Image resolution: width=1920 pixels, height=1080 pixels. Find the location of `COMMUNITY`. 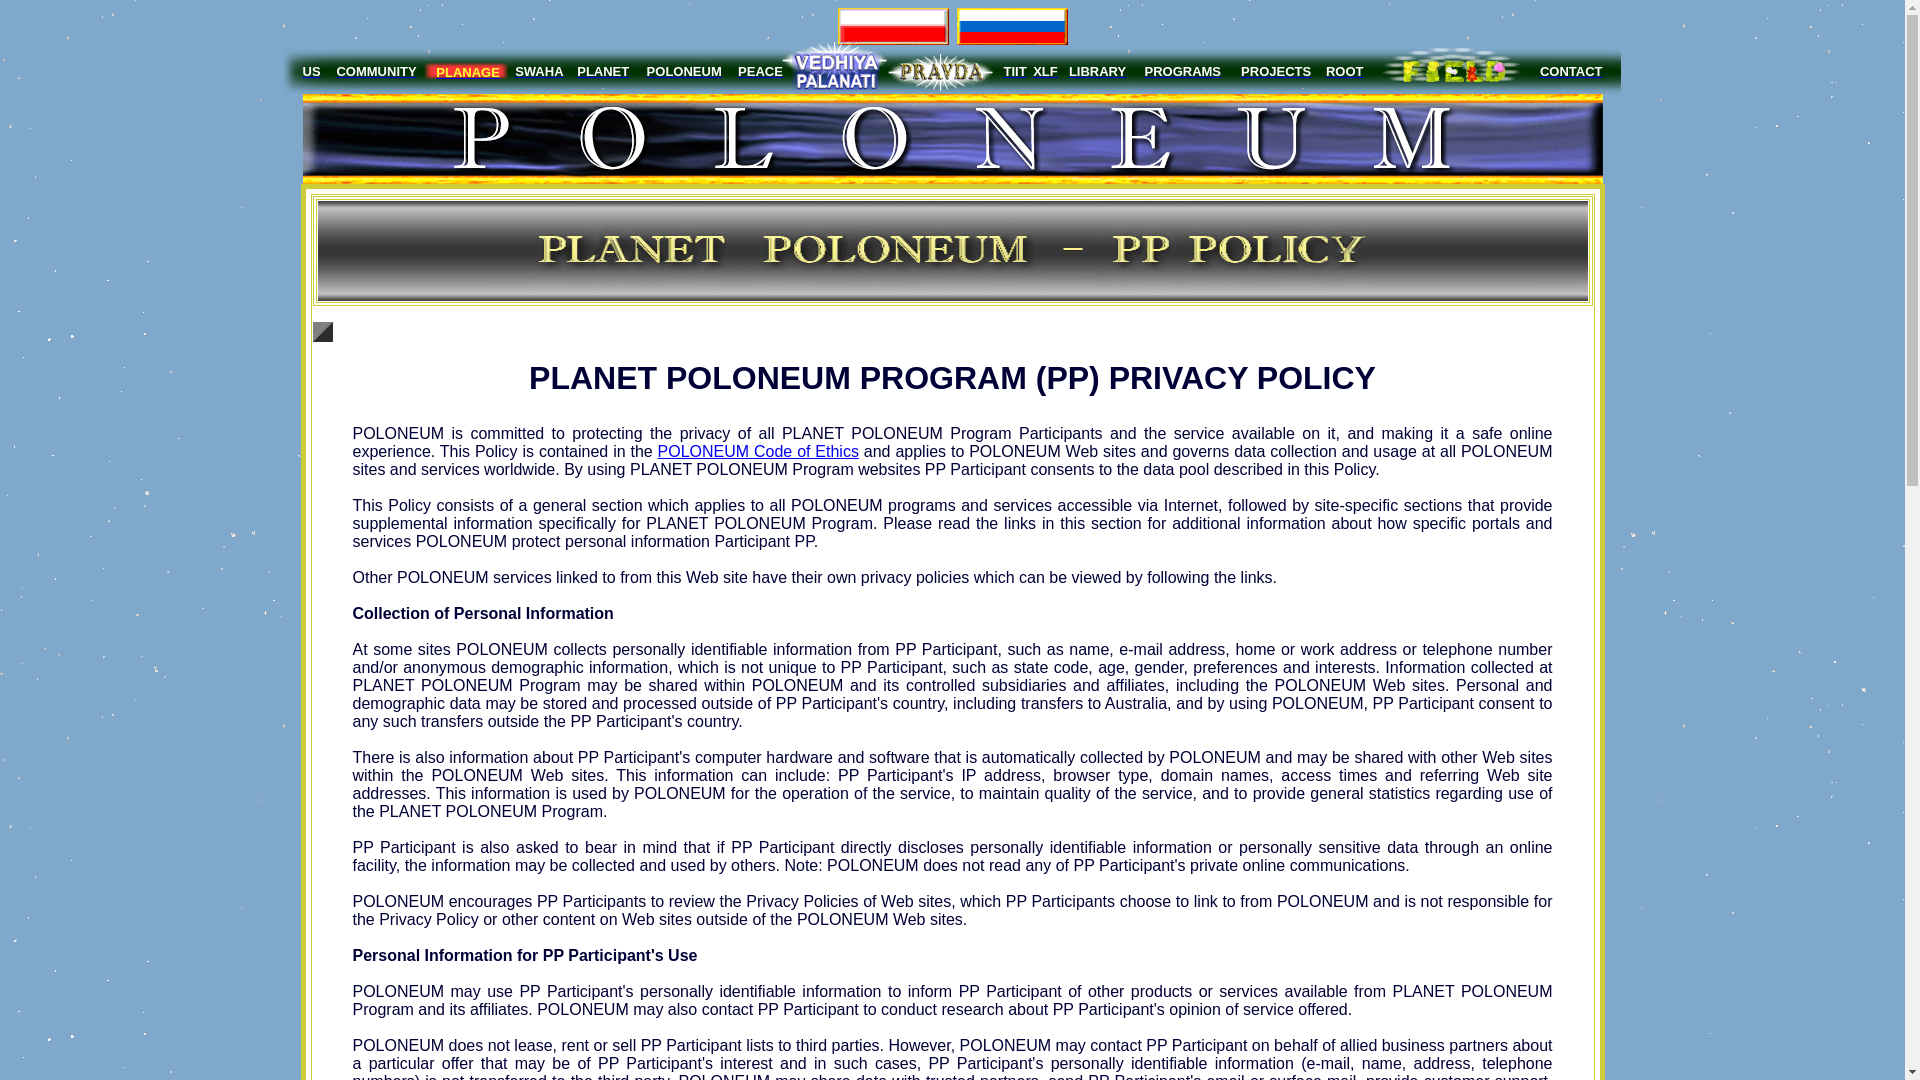

COMMUNITY is located at coordinates (376, 70).